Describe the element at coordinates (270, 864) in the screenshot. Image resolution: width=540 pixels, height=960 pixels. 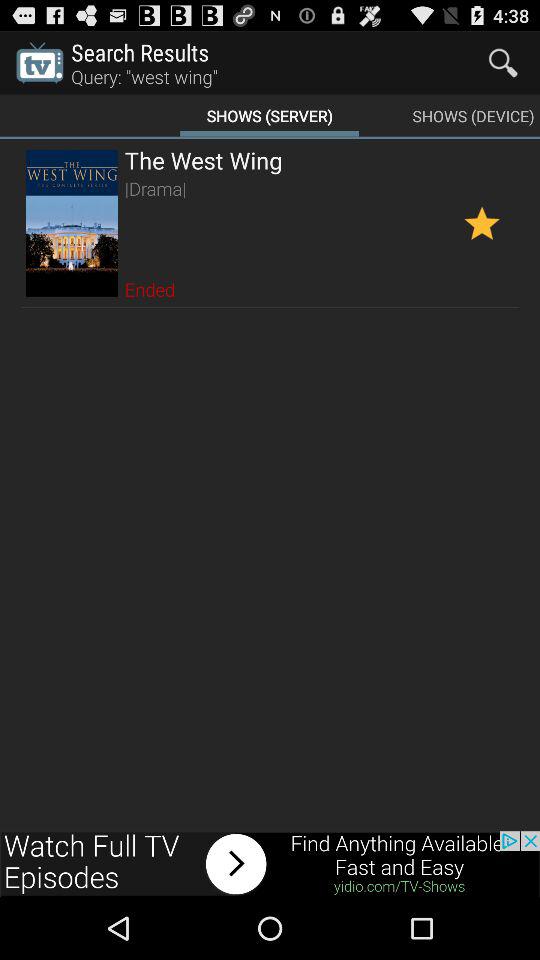
I see `access advertisement` at that location.